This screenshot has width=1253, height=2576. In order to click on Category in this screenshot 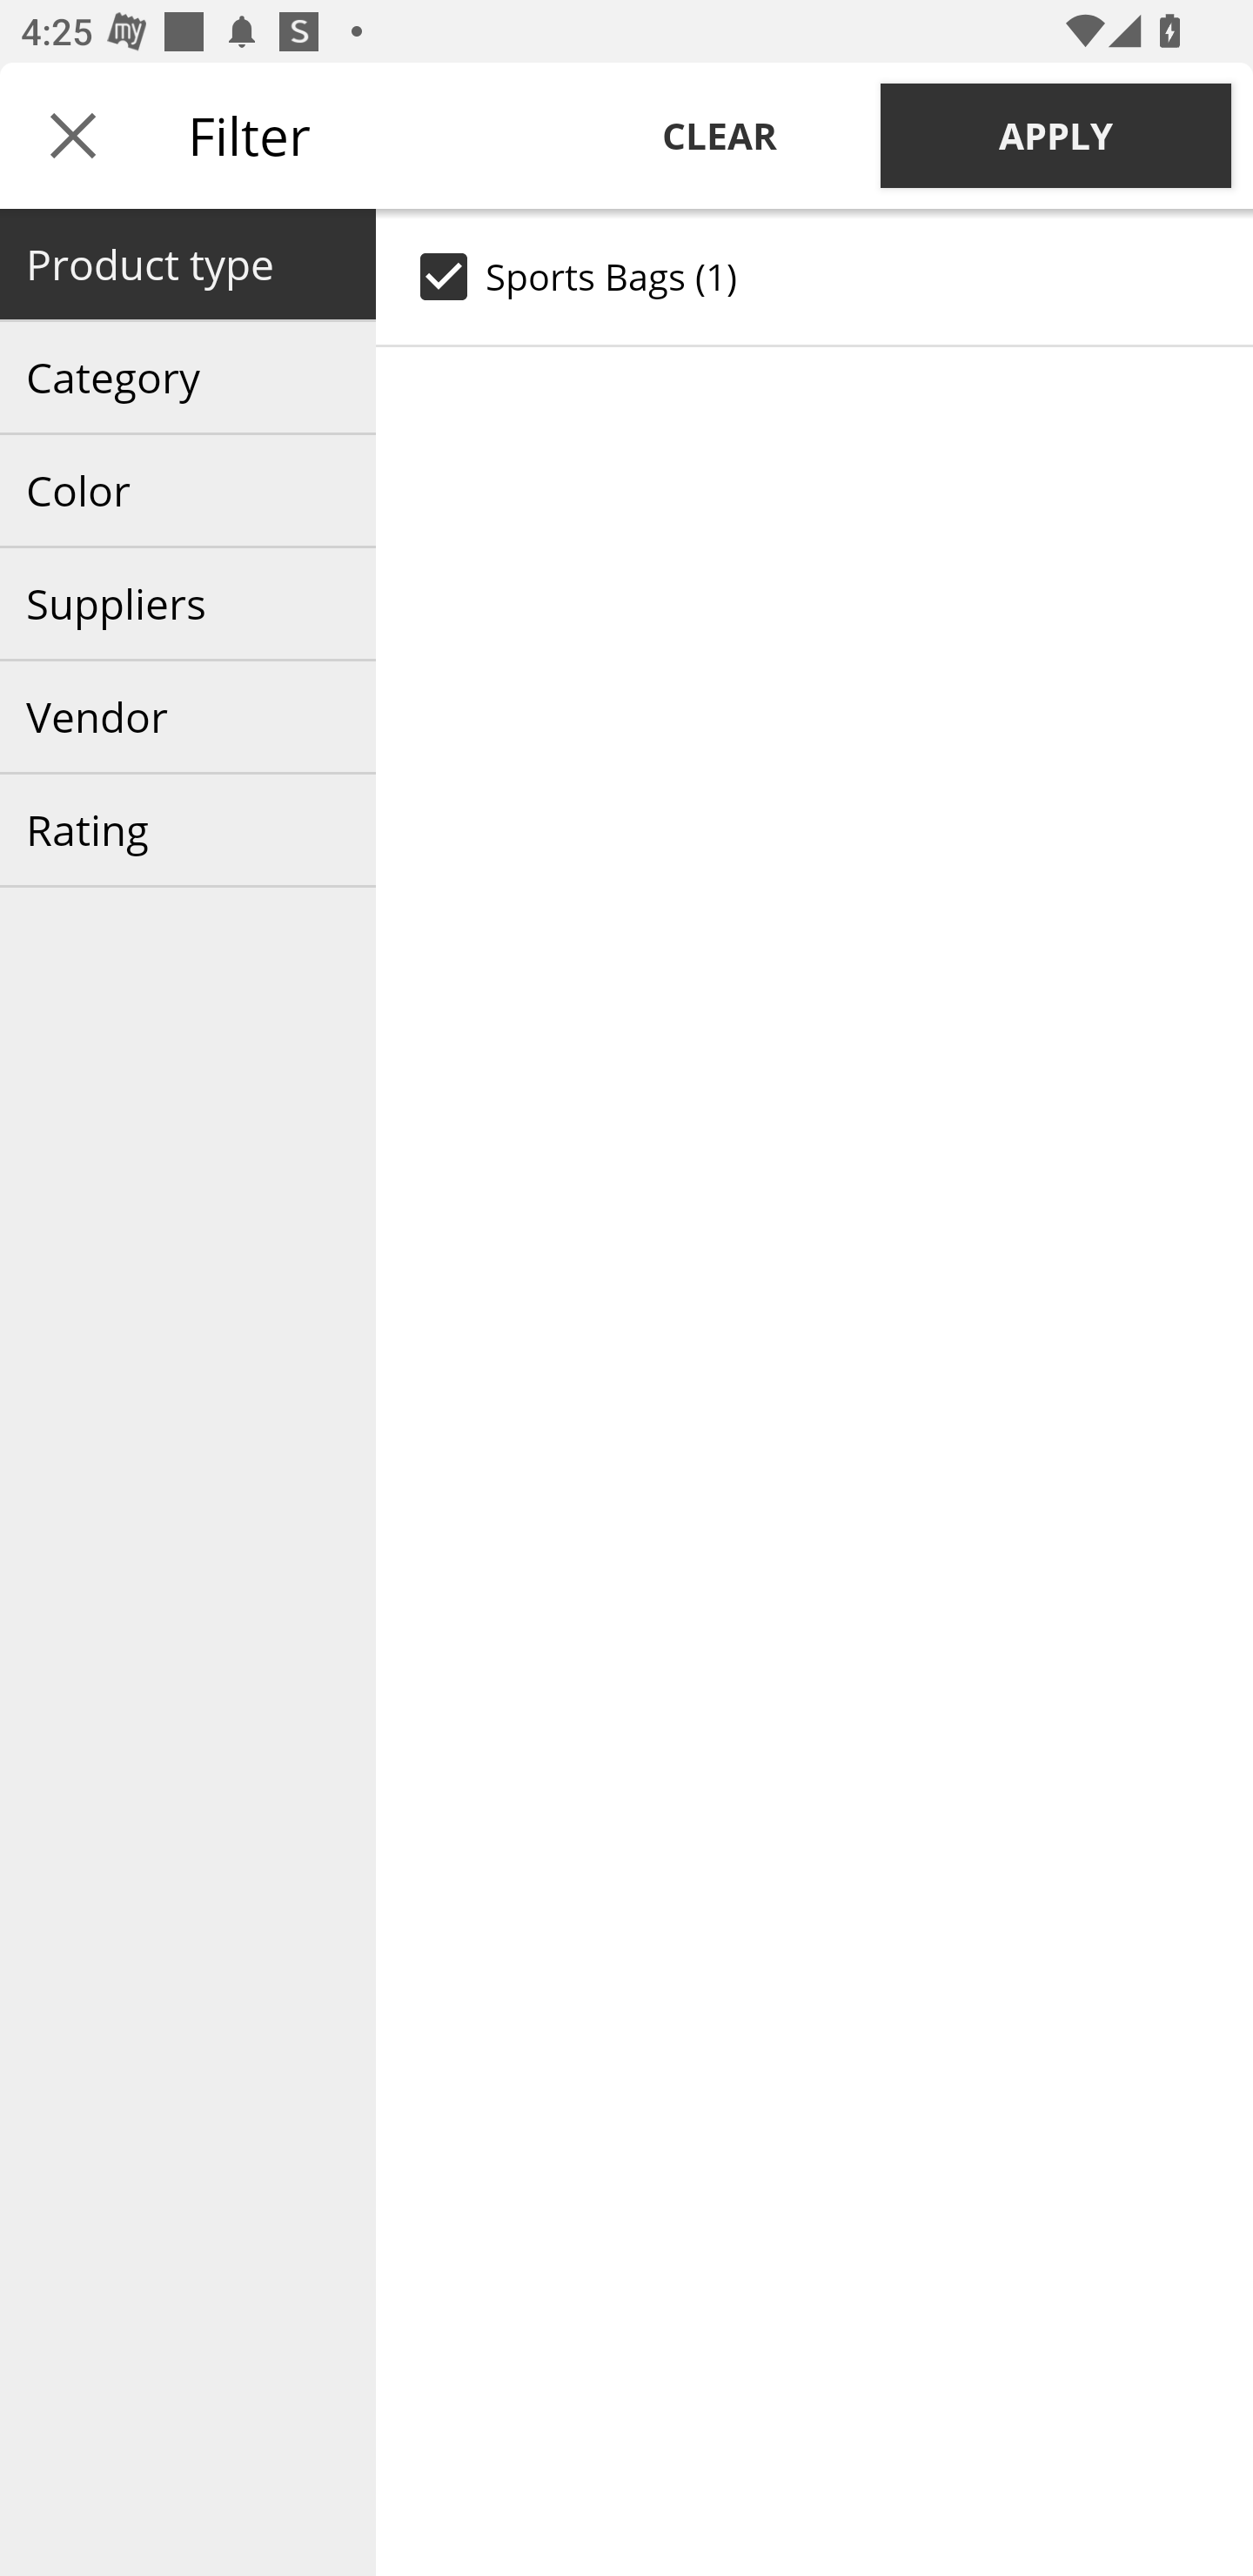, I will do `click(188, 378)`.